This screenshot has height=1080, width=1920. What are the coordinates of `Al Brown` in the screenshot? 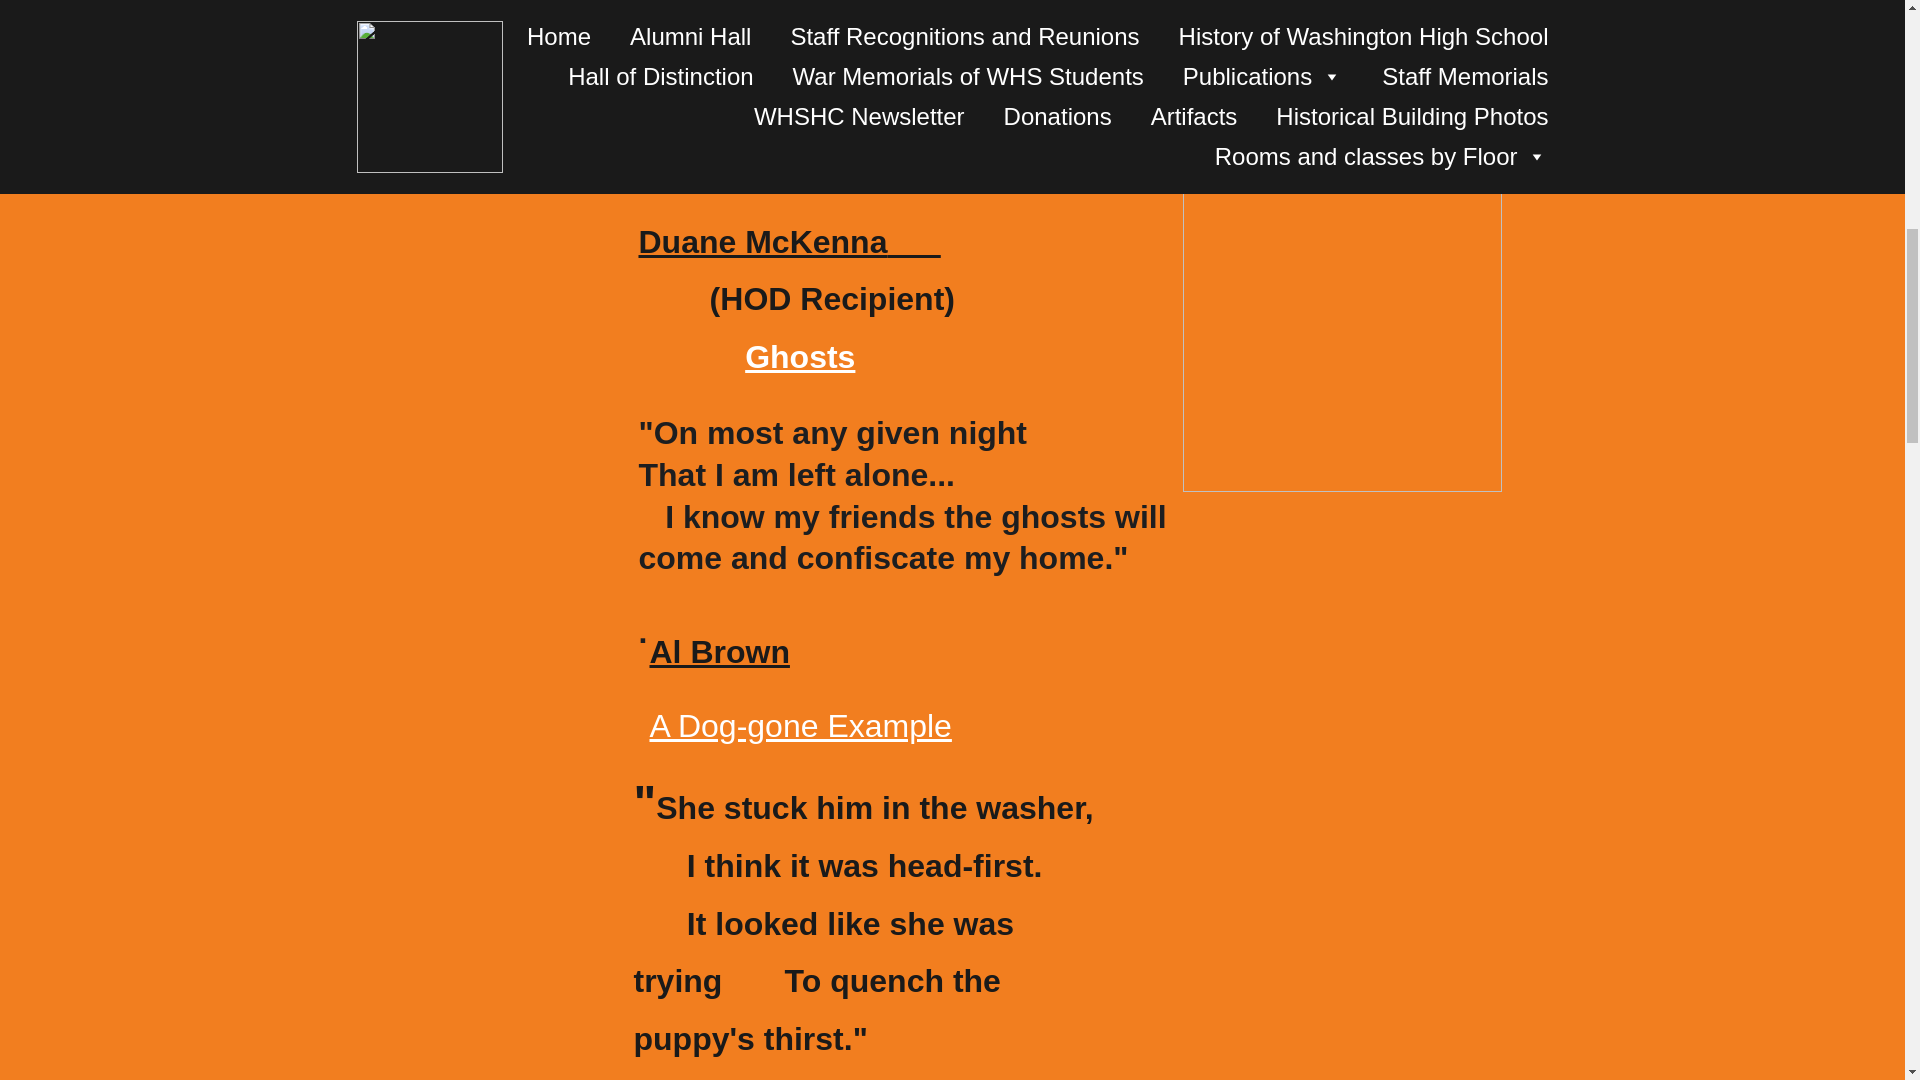 It's located at (718, 651).